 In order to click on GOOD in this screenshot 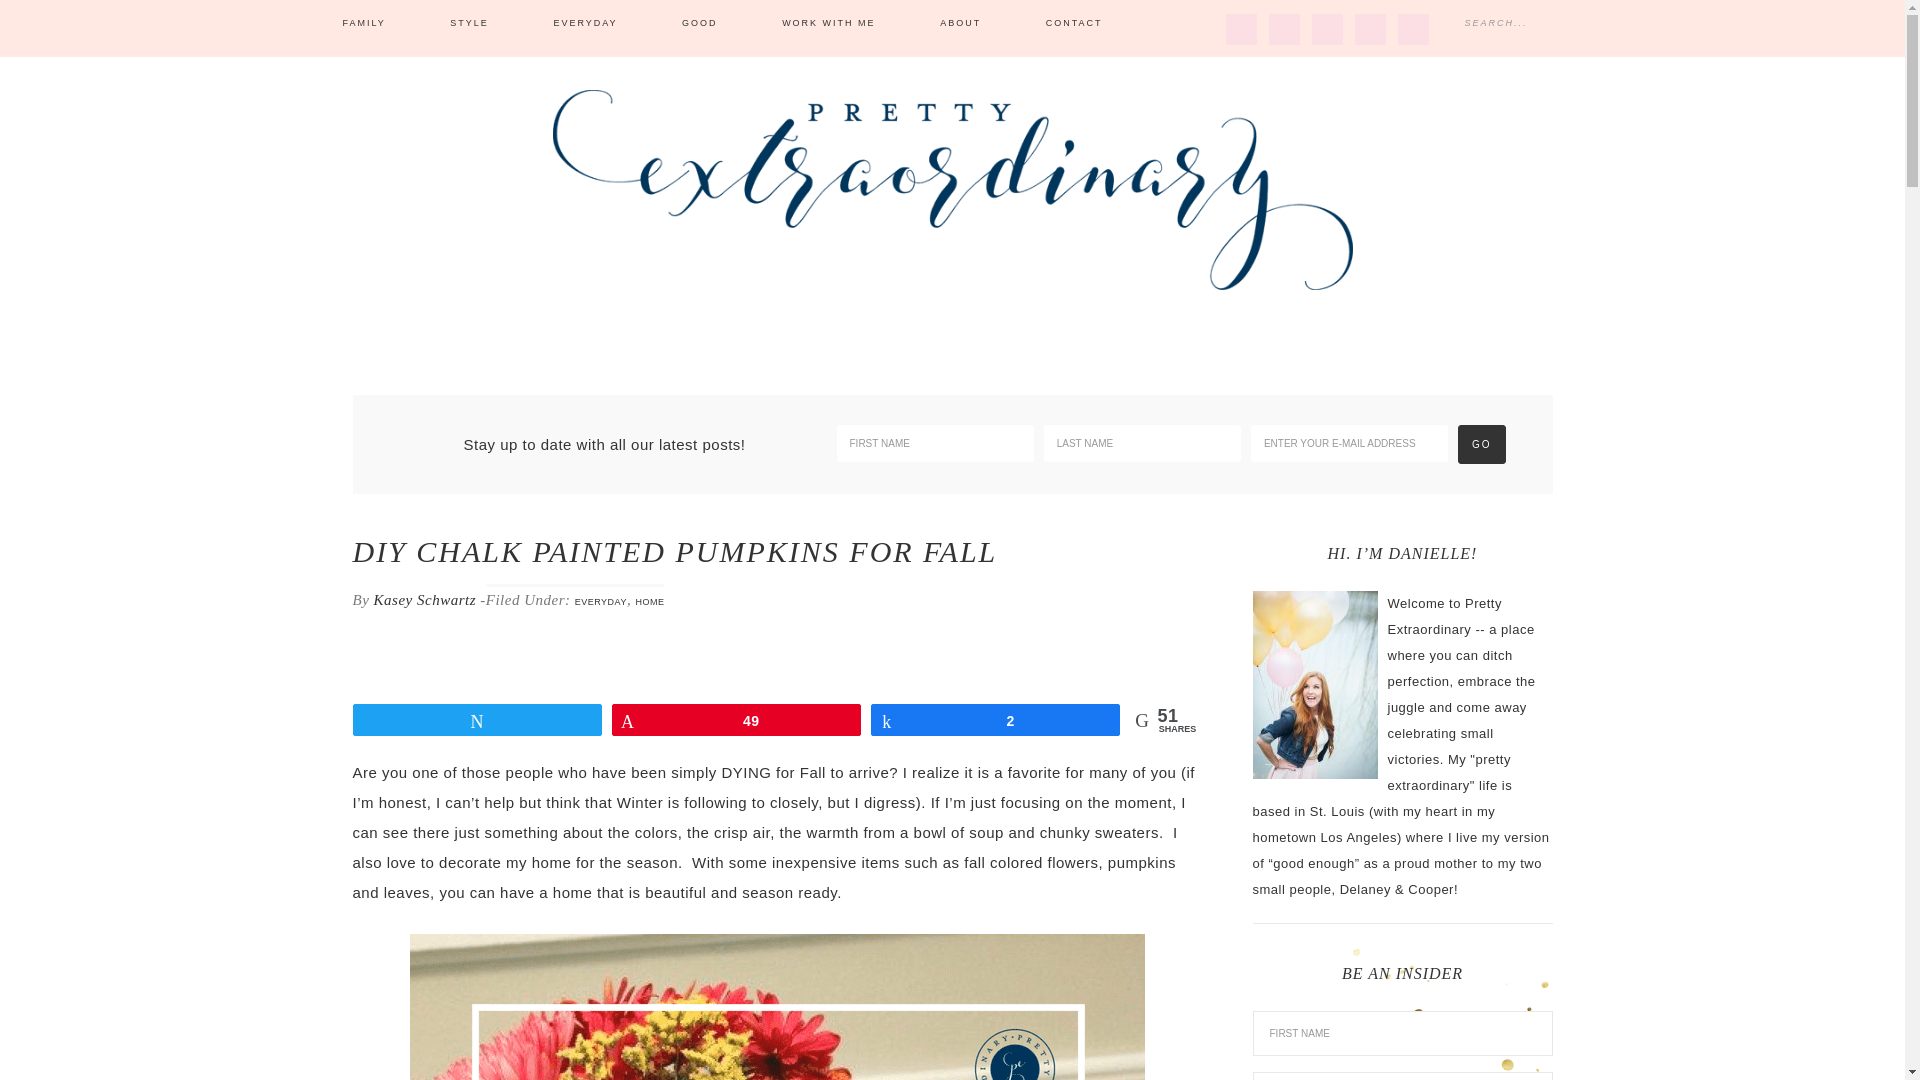, I will do `click(700, 24)`.